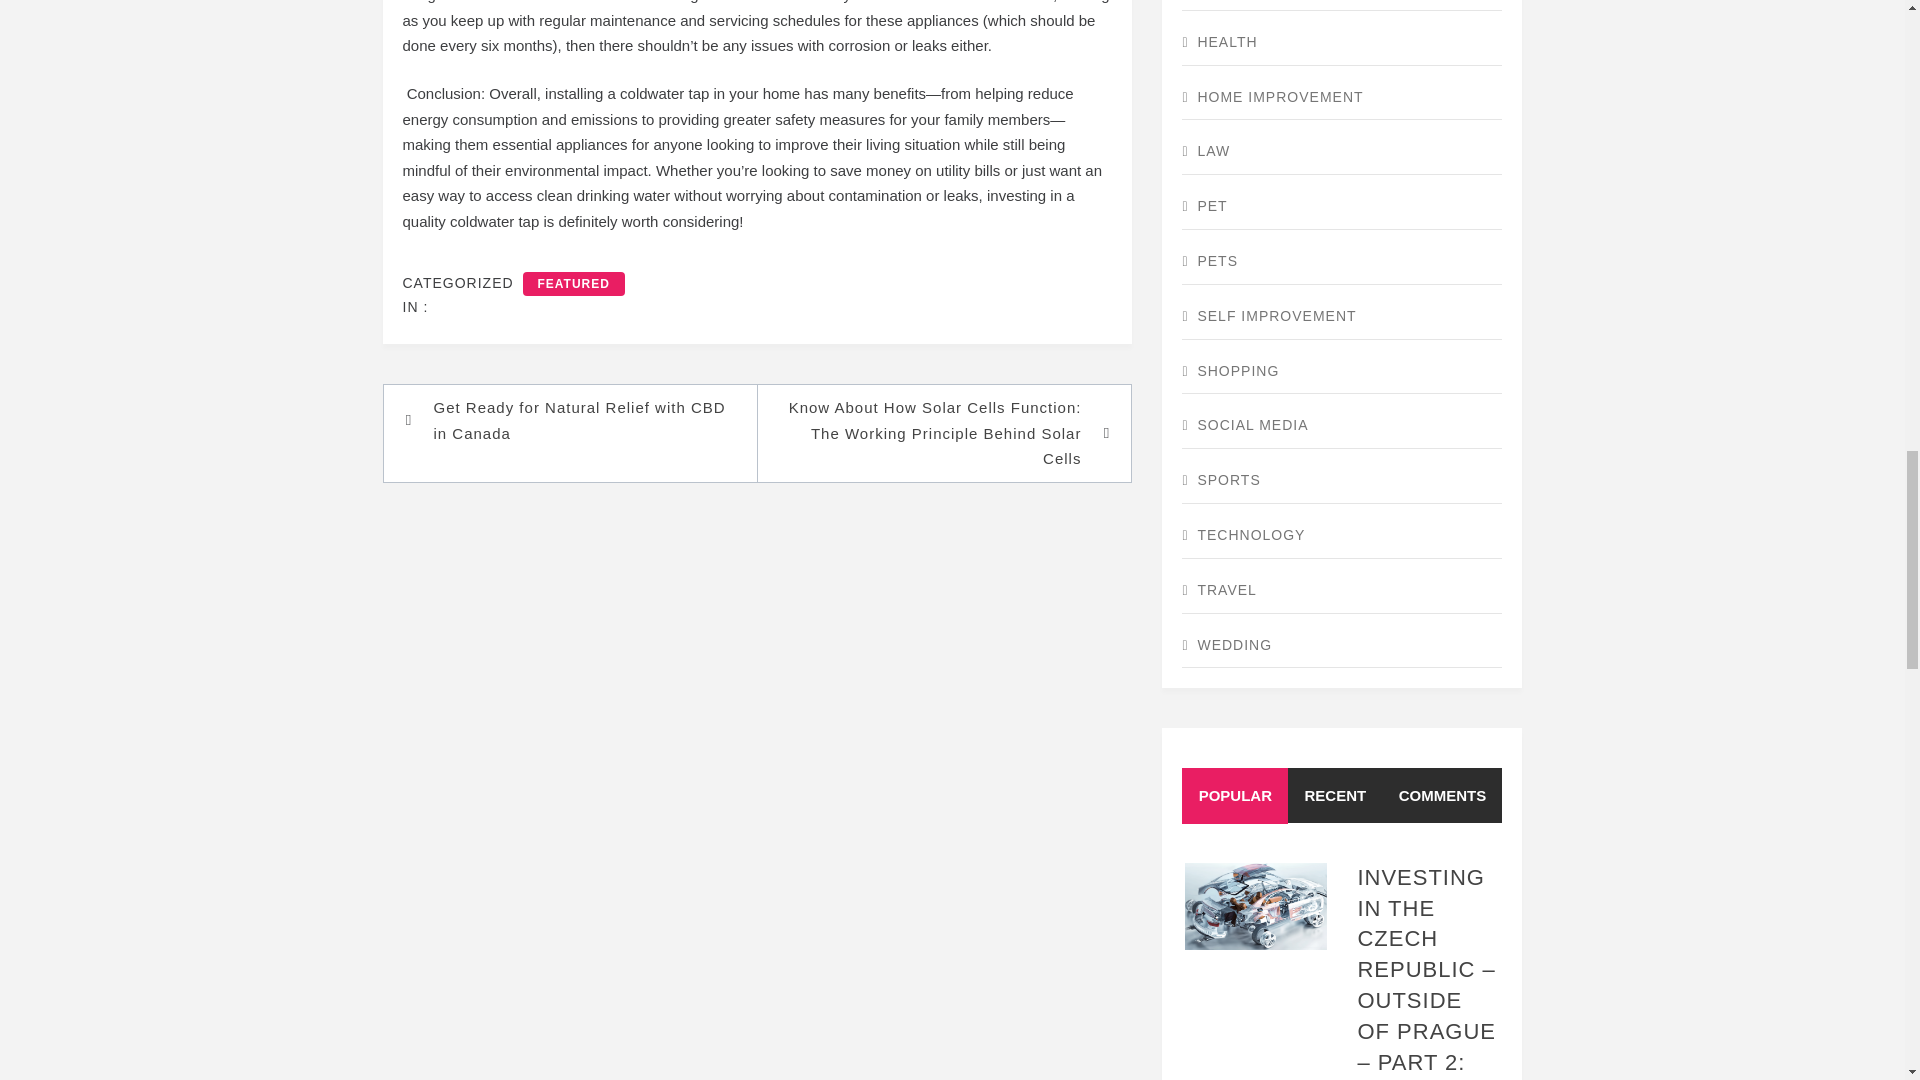 The image size is (1920, 1080). I want to click on PETS, so click(1342, 262).